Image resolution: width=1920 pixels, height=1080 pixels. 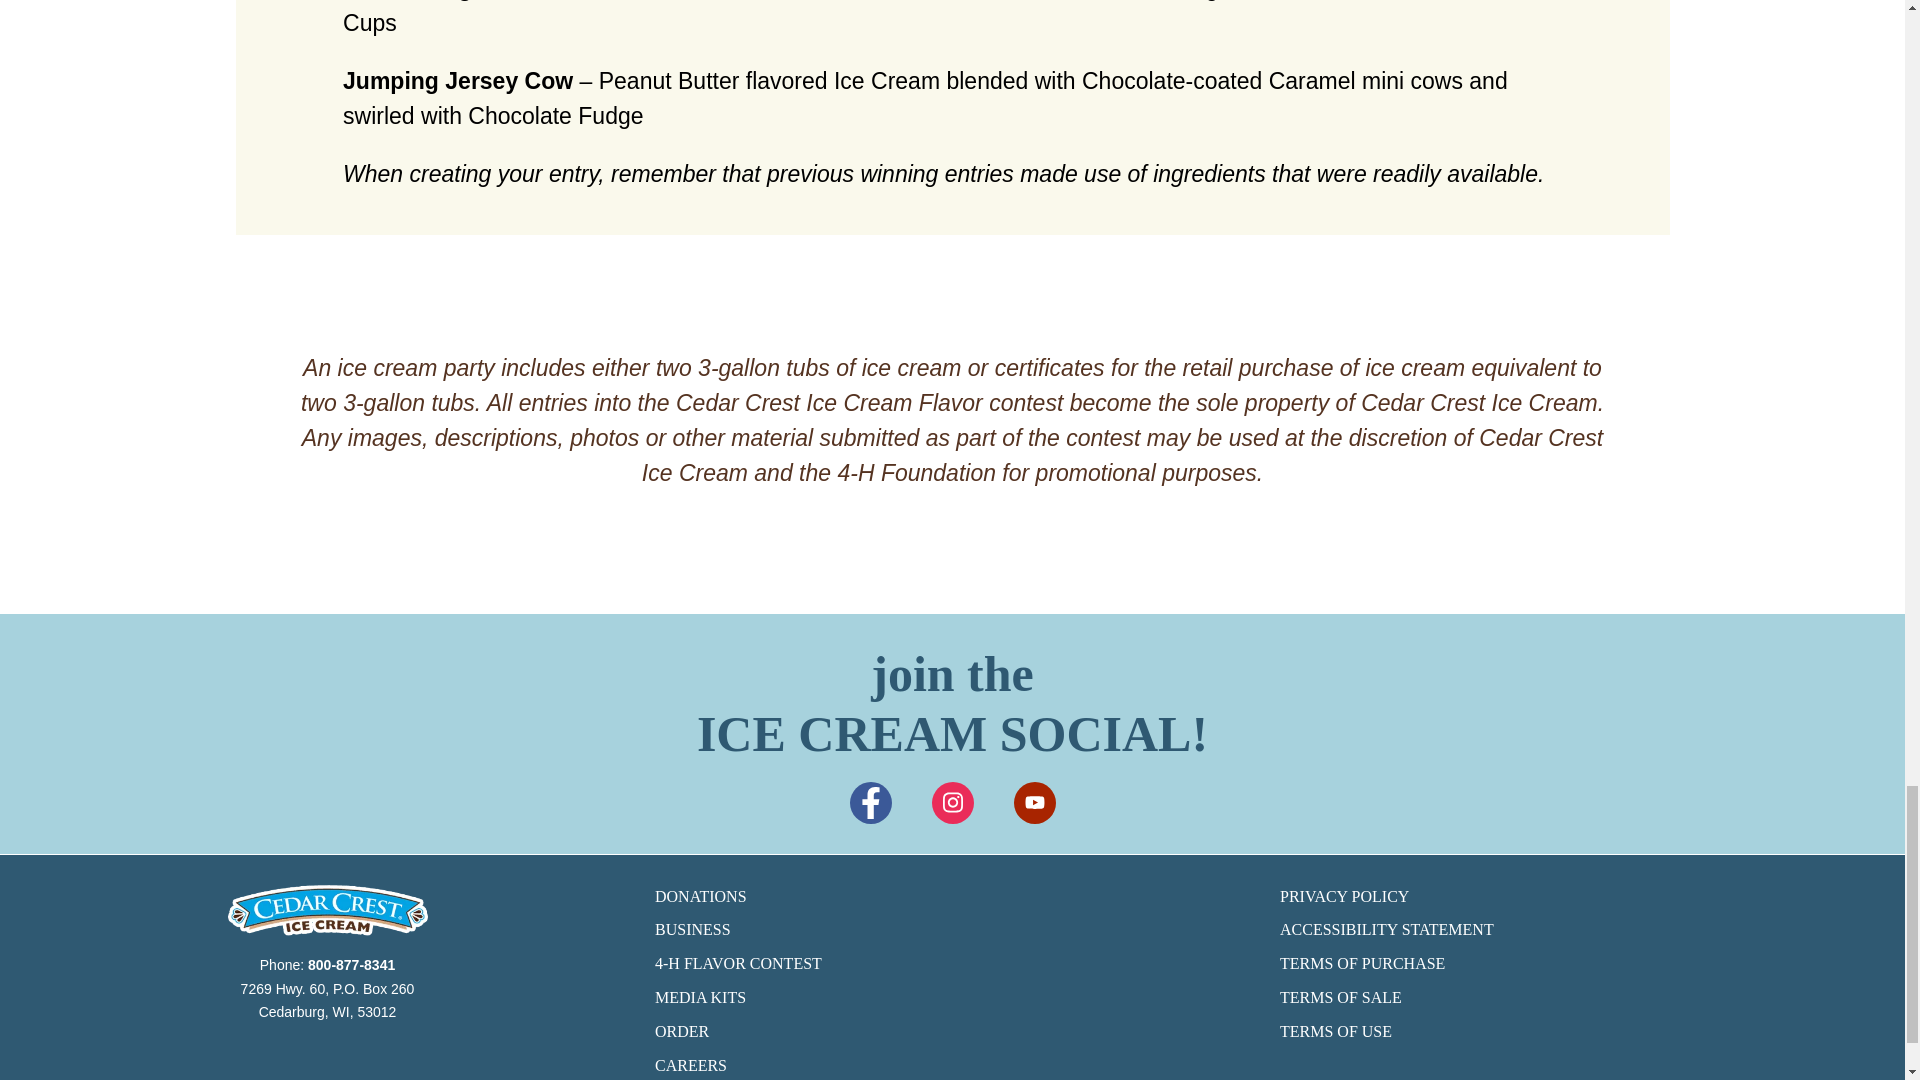 I want to click on ACCESSIBILITY STATEMENT, so click(x=1578, y=930).